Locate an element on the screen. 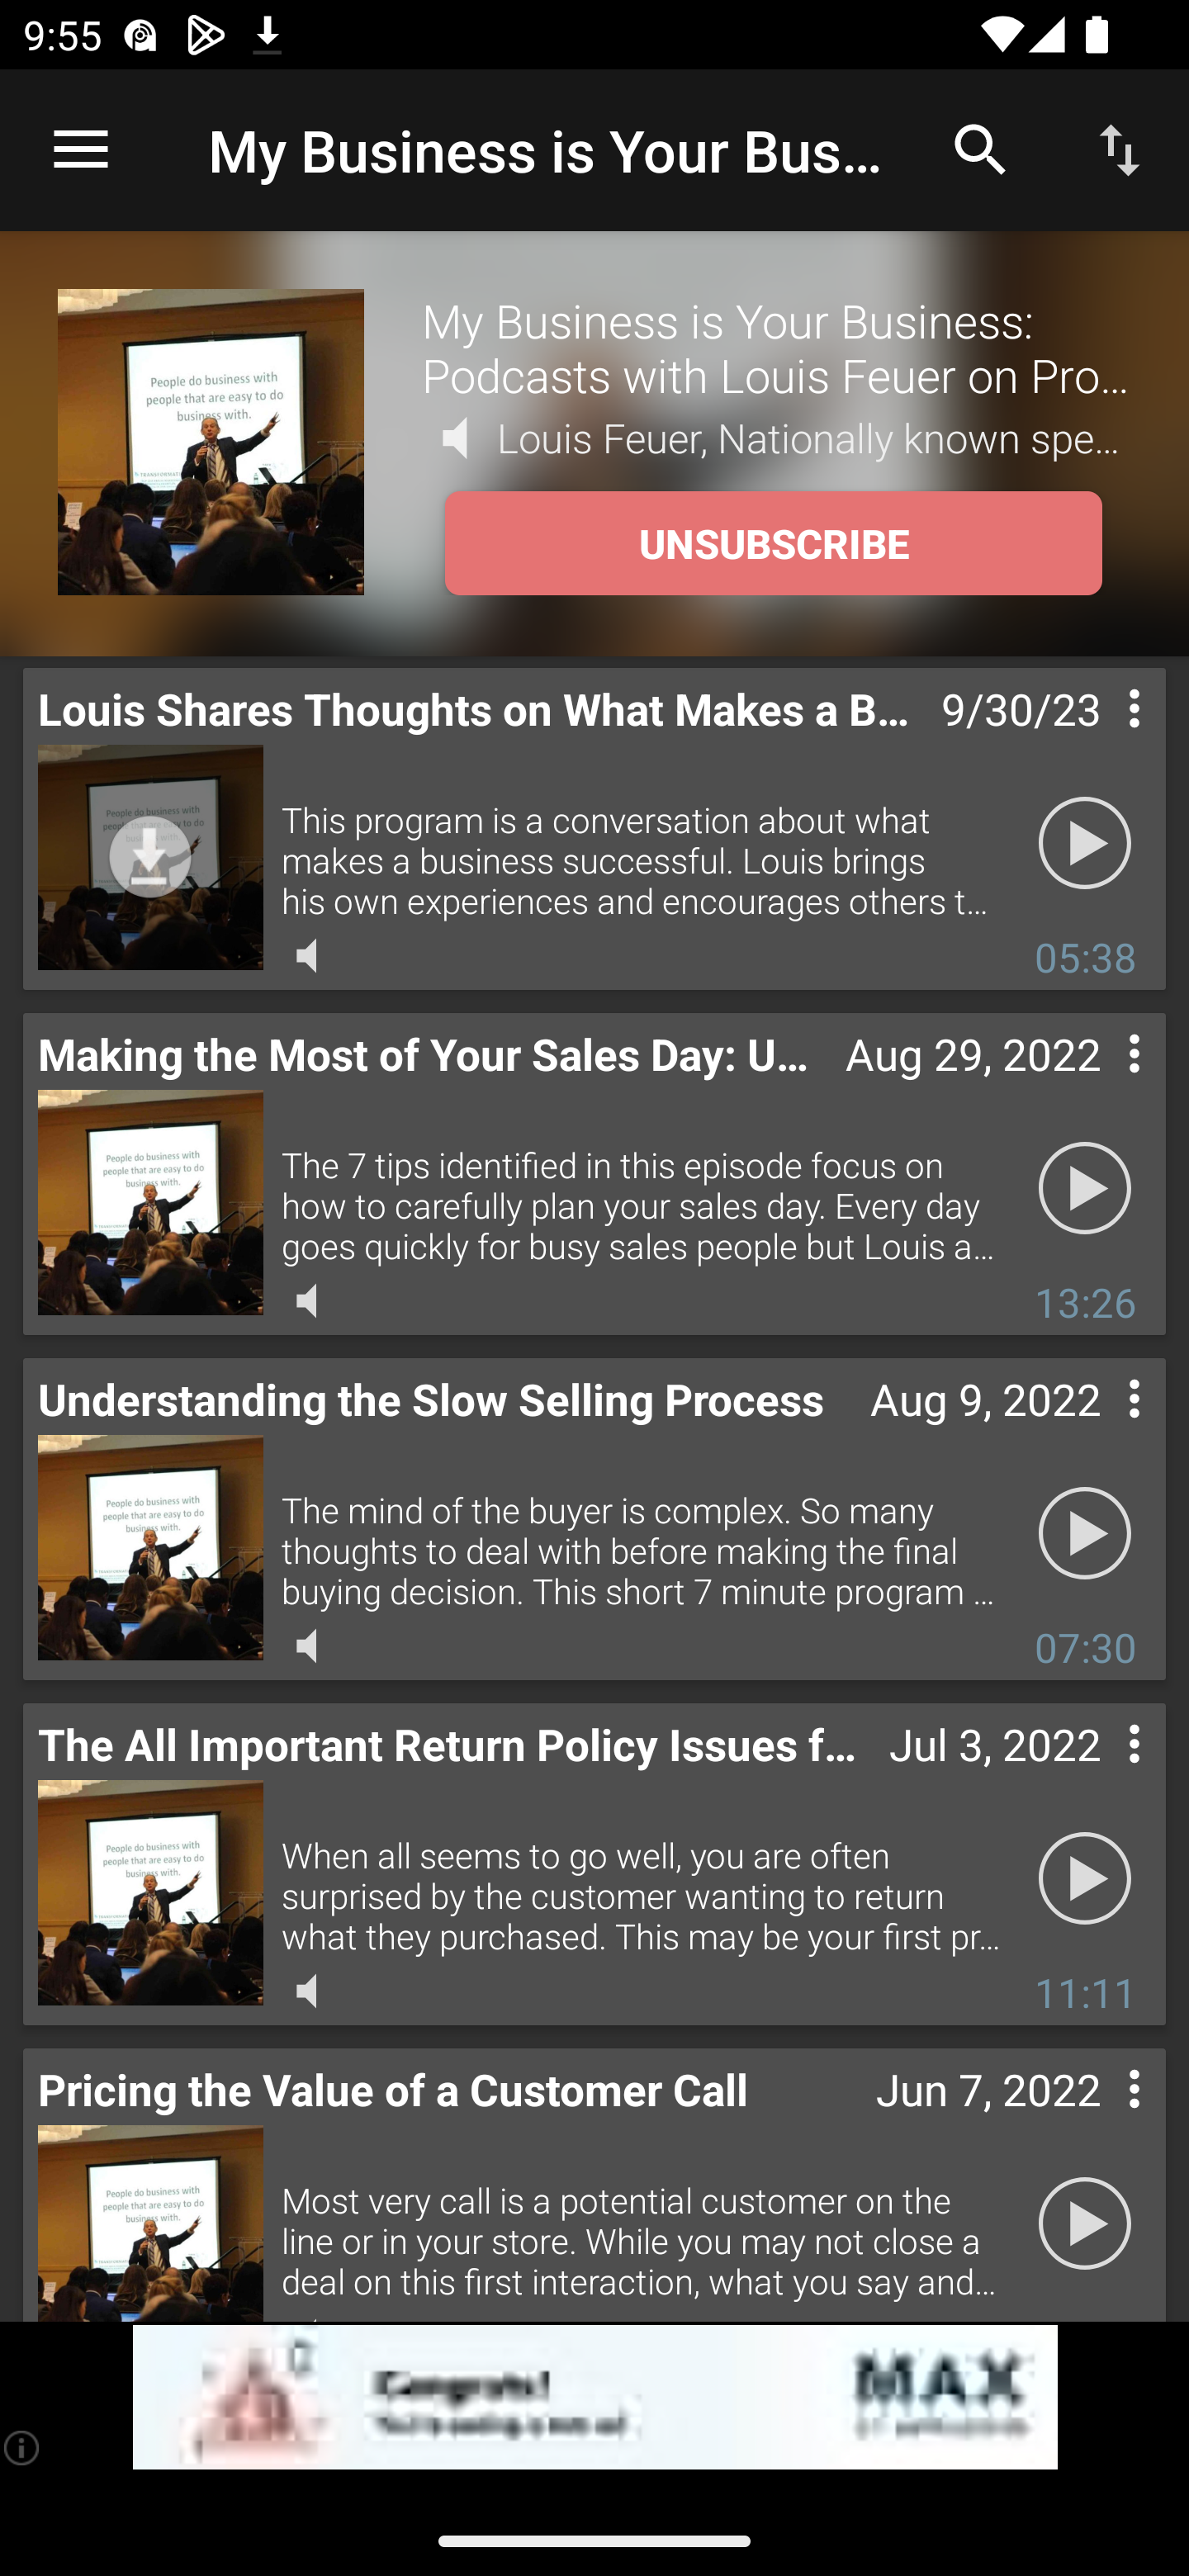 The width and height of the screenshot is (1189, 2576). Play is located at coordinates (1085, 1879).